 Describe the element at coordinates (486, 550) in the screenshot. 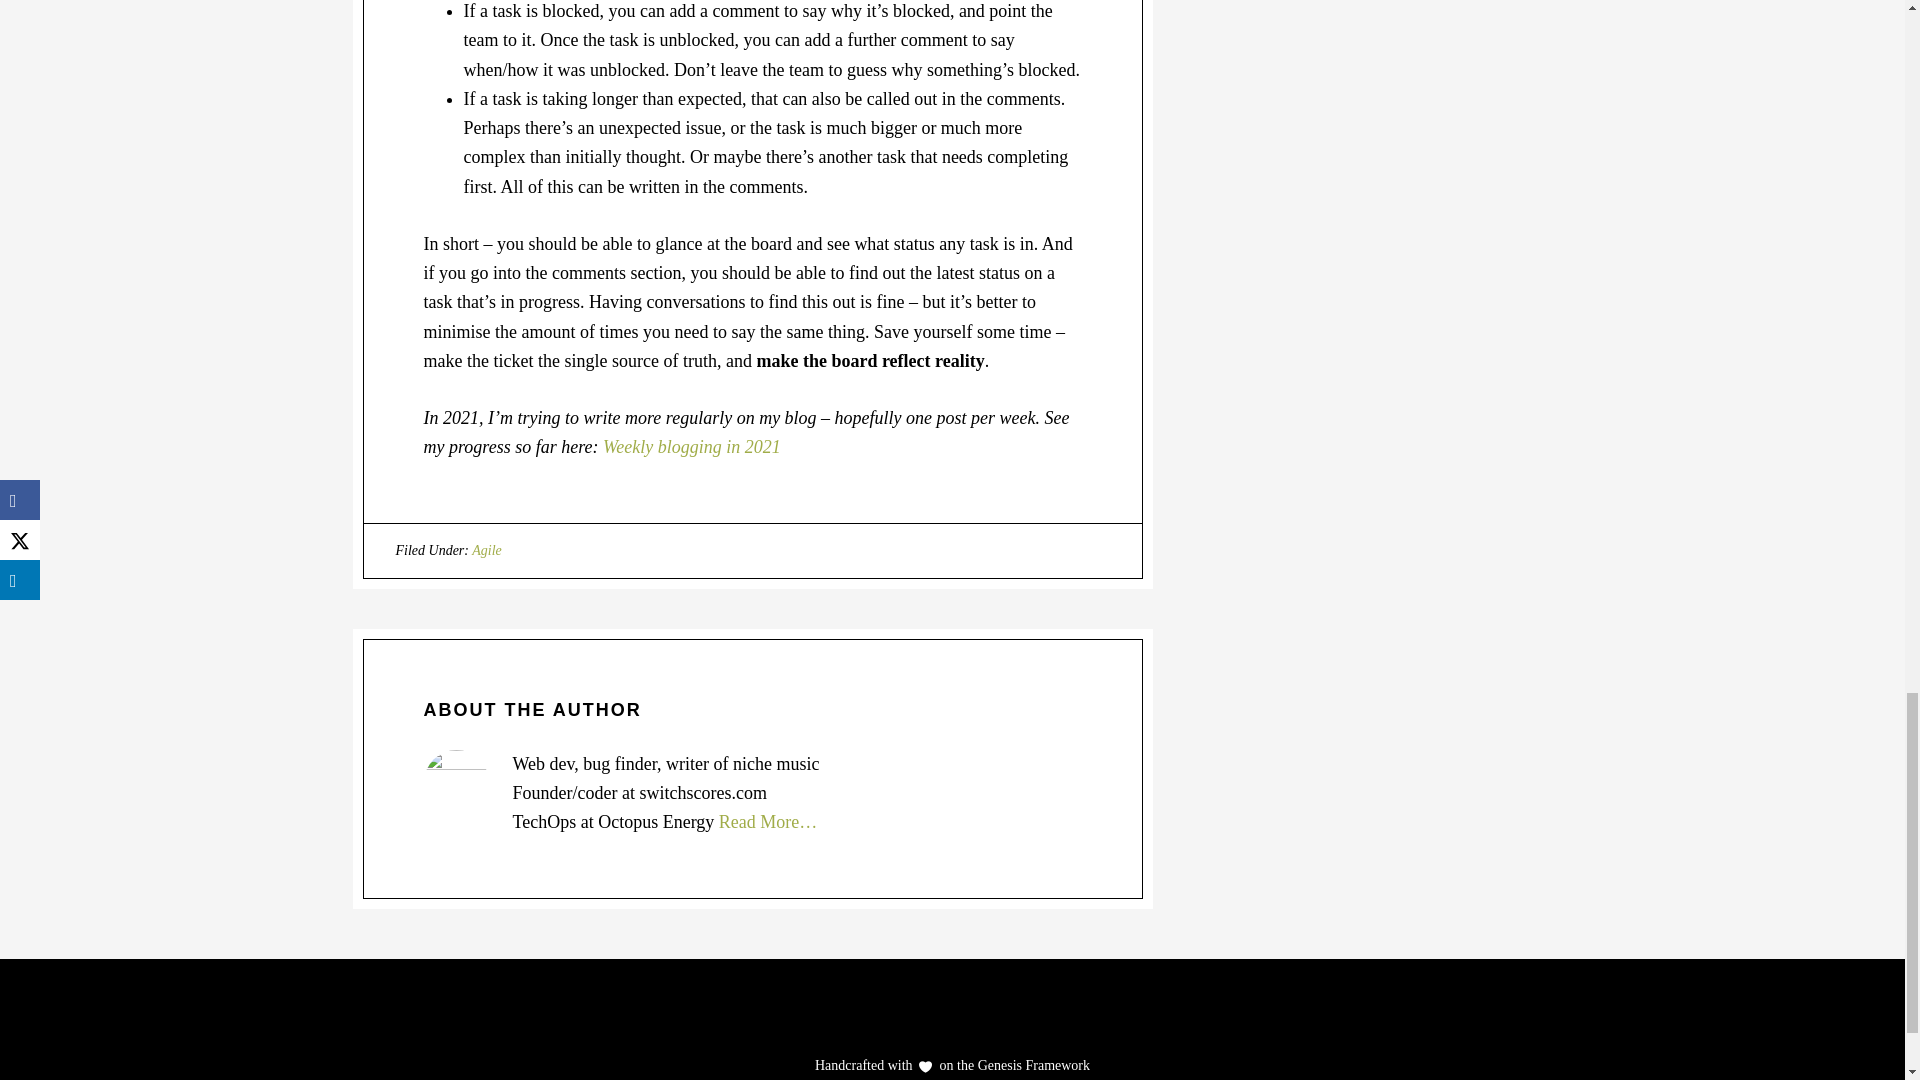

I see `Agile` at that location.